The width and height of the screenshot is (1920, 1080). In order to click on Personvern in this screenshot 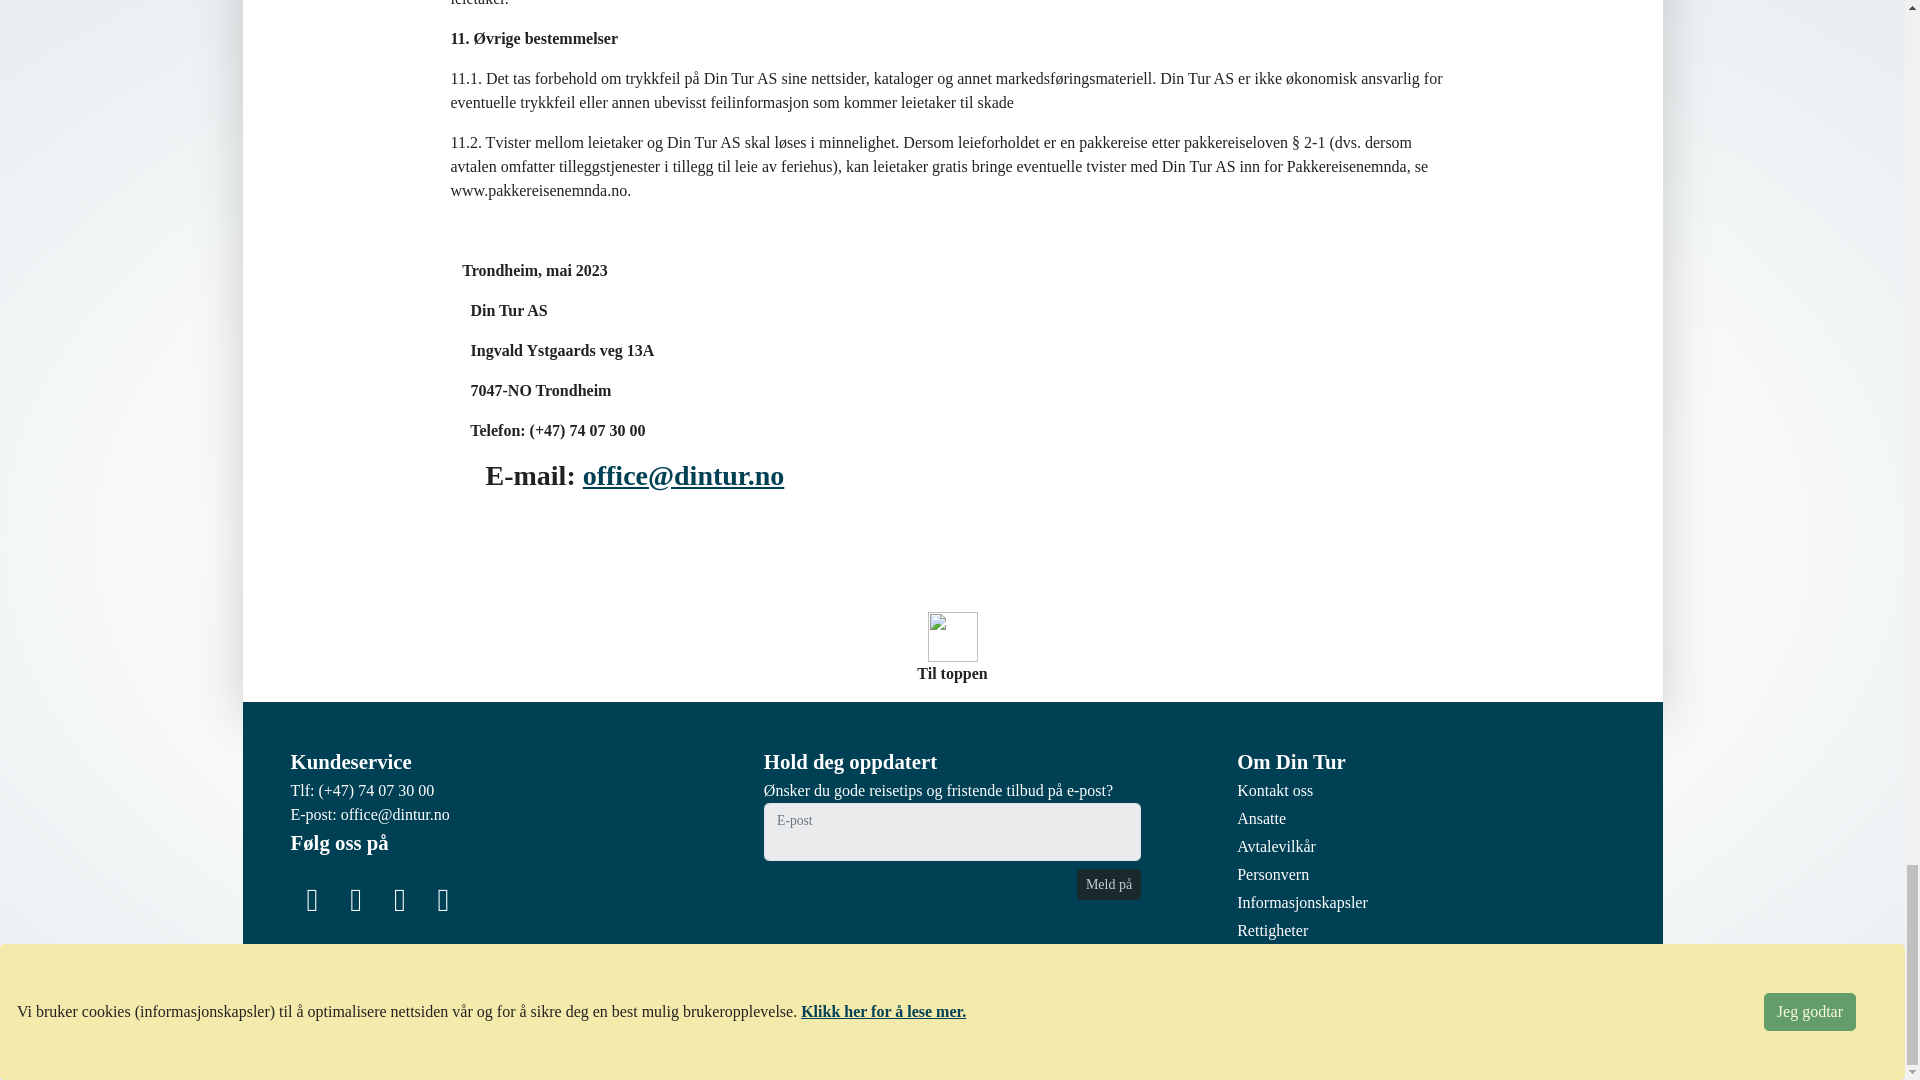, I will do `click(1272, 874)`.